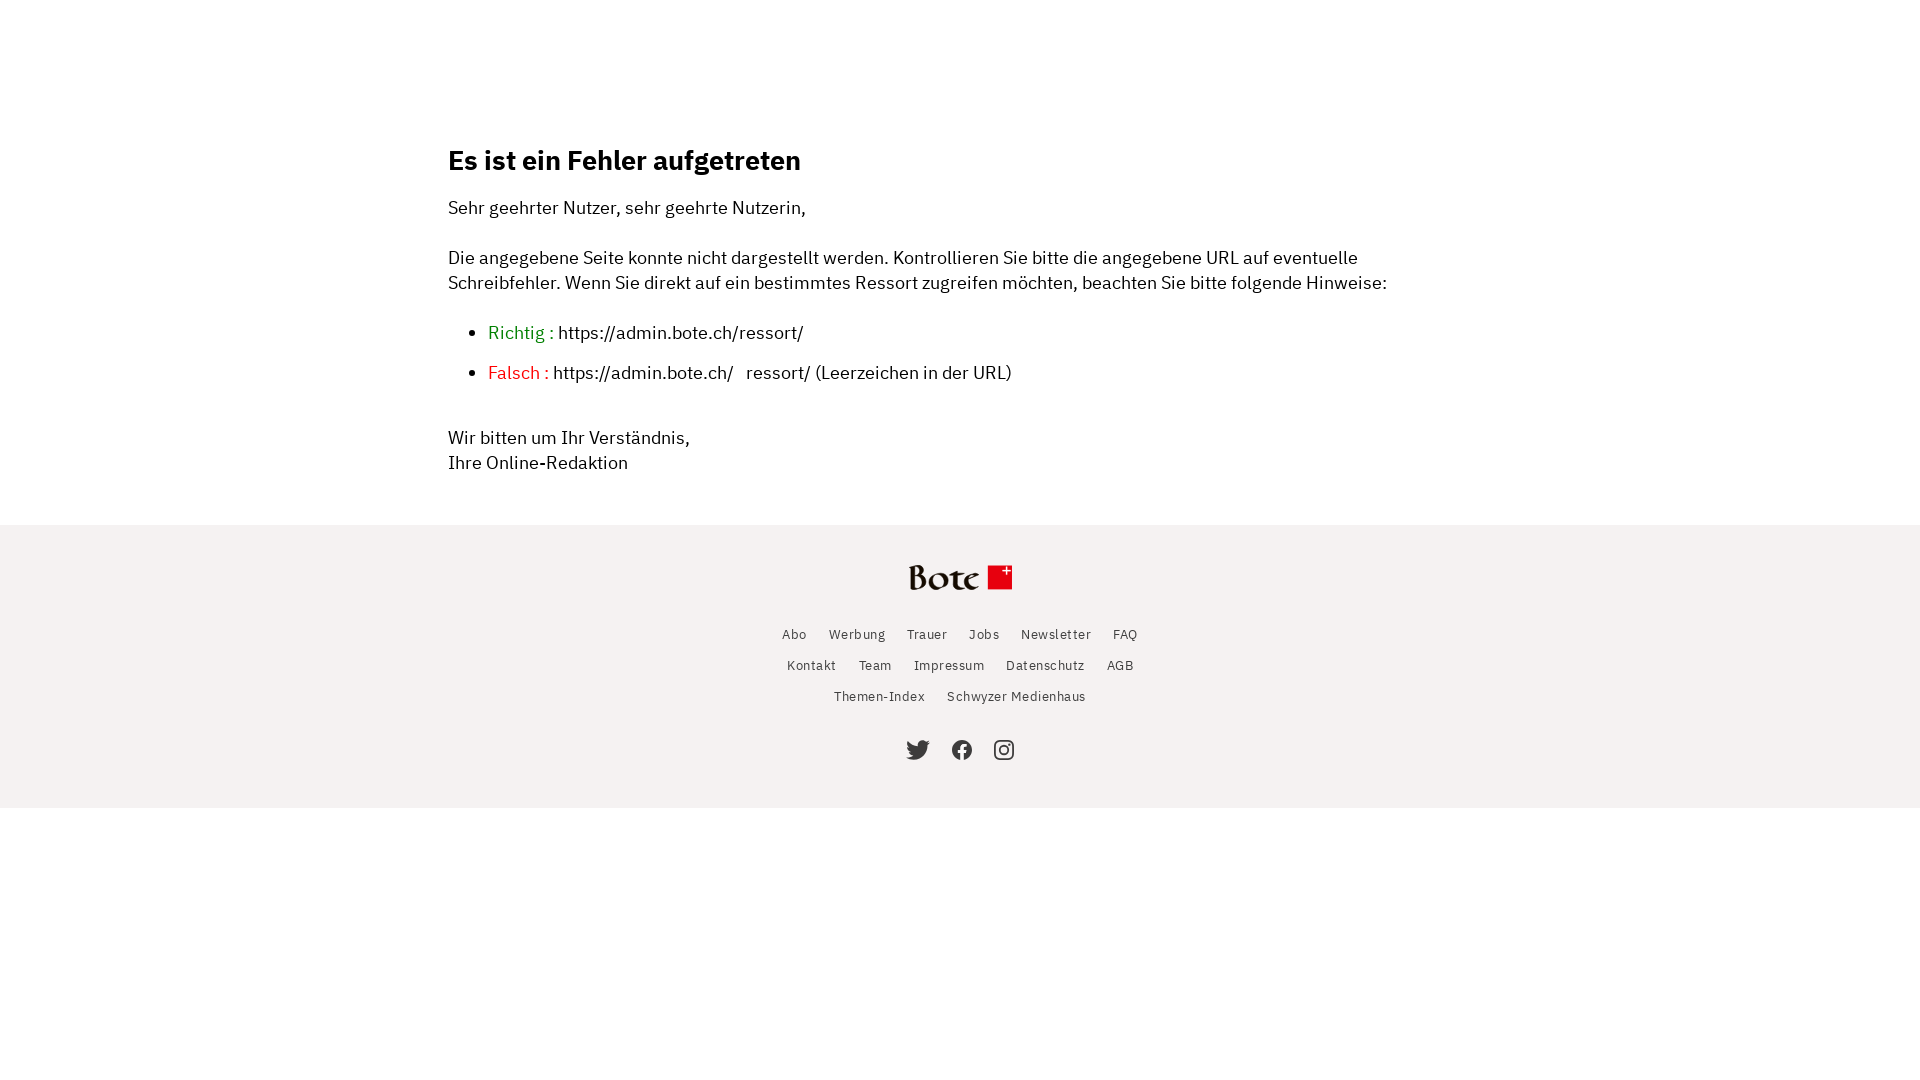  Describe the element at coordinates (1056, 634) in the screenshot. I see `Newsletter` at that location.